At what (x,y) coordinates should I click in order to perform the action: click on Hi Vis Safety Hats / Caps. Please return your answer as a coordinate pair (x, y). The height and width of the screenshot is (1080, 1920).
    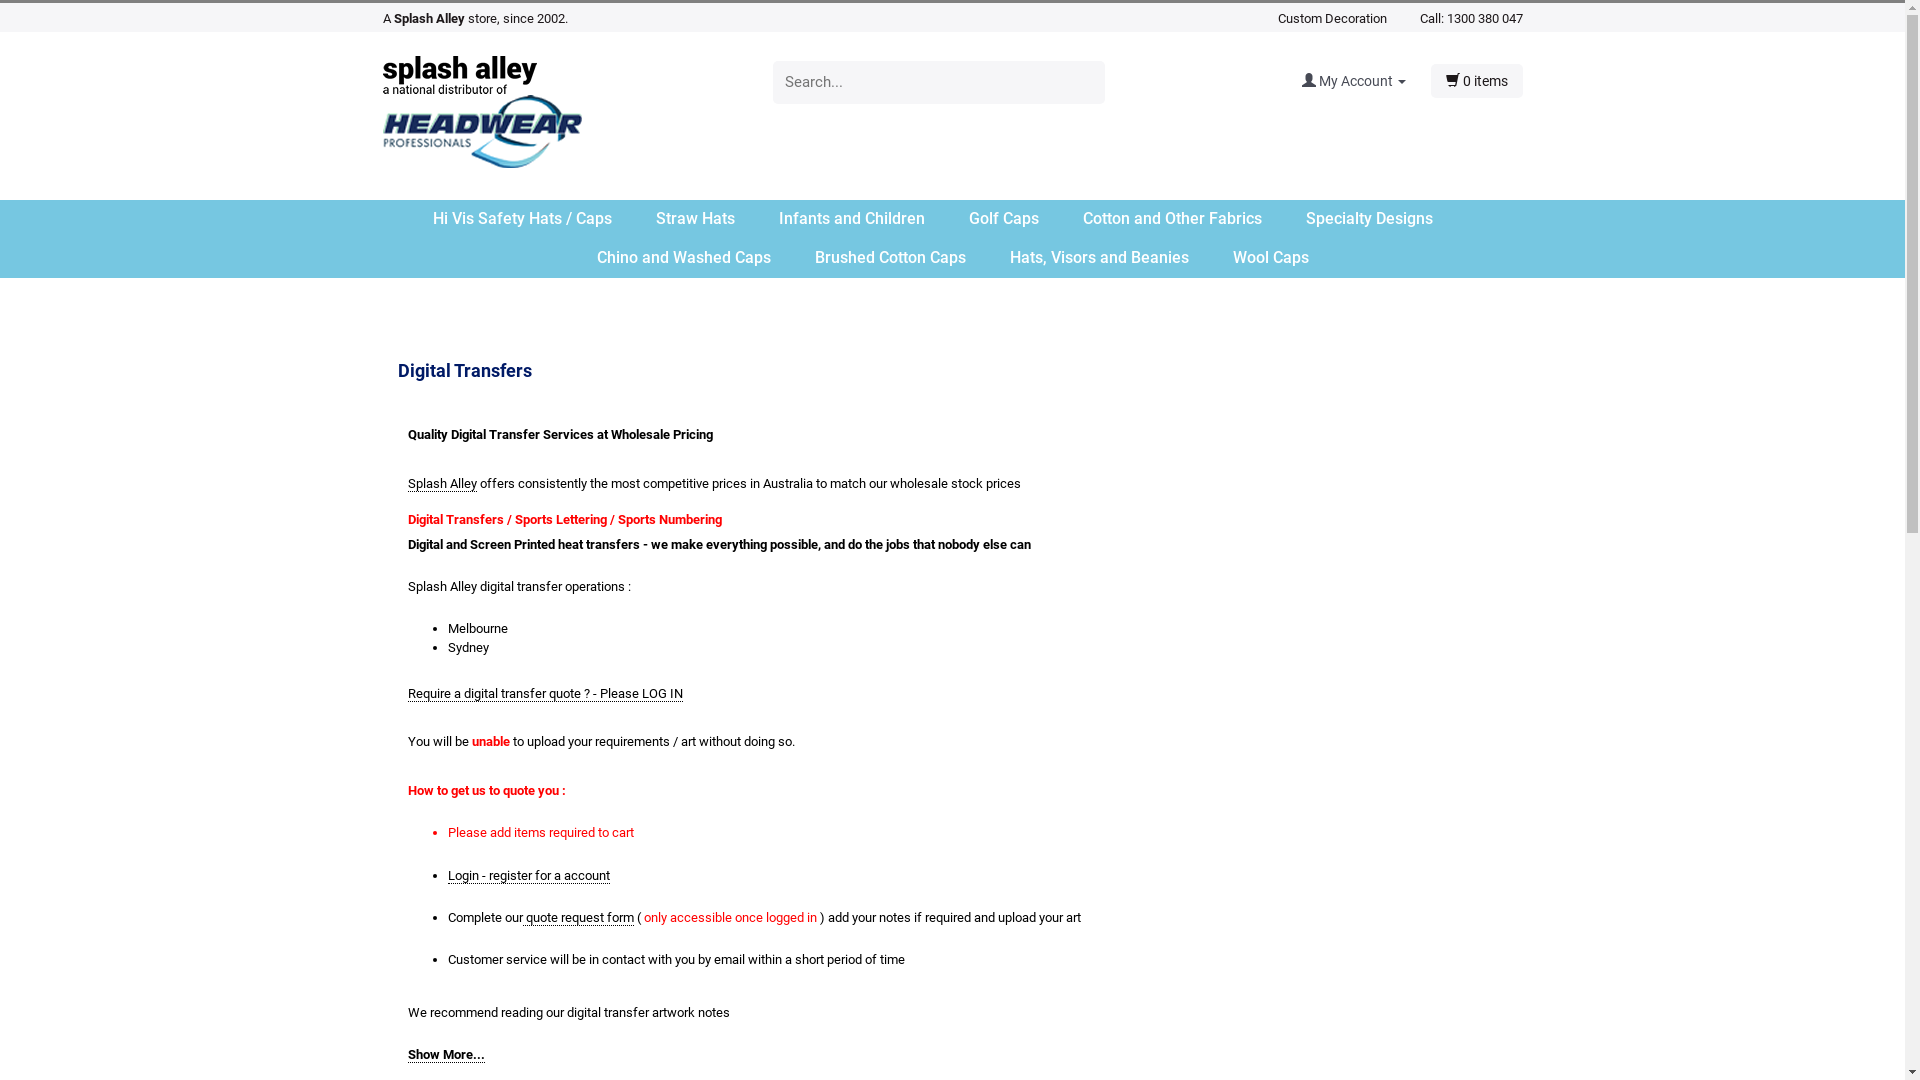
    Looking at the image, I should click on (542, 220).